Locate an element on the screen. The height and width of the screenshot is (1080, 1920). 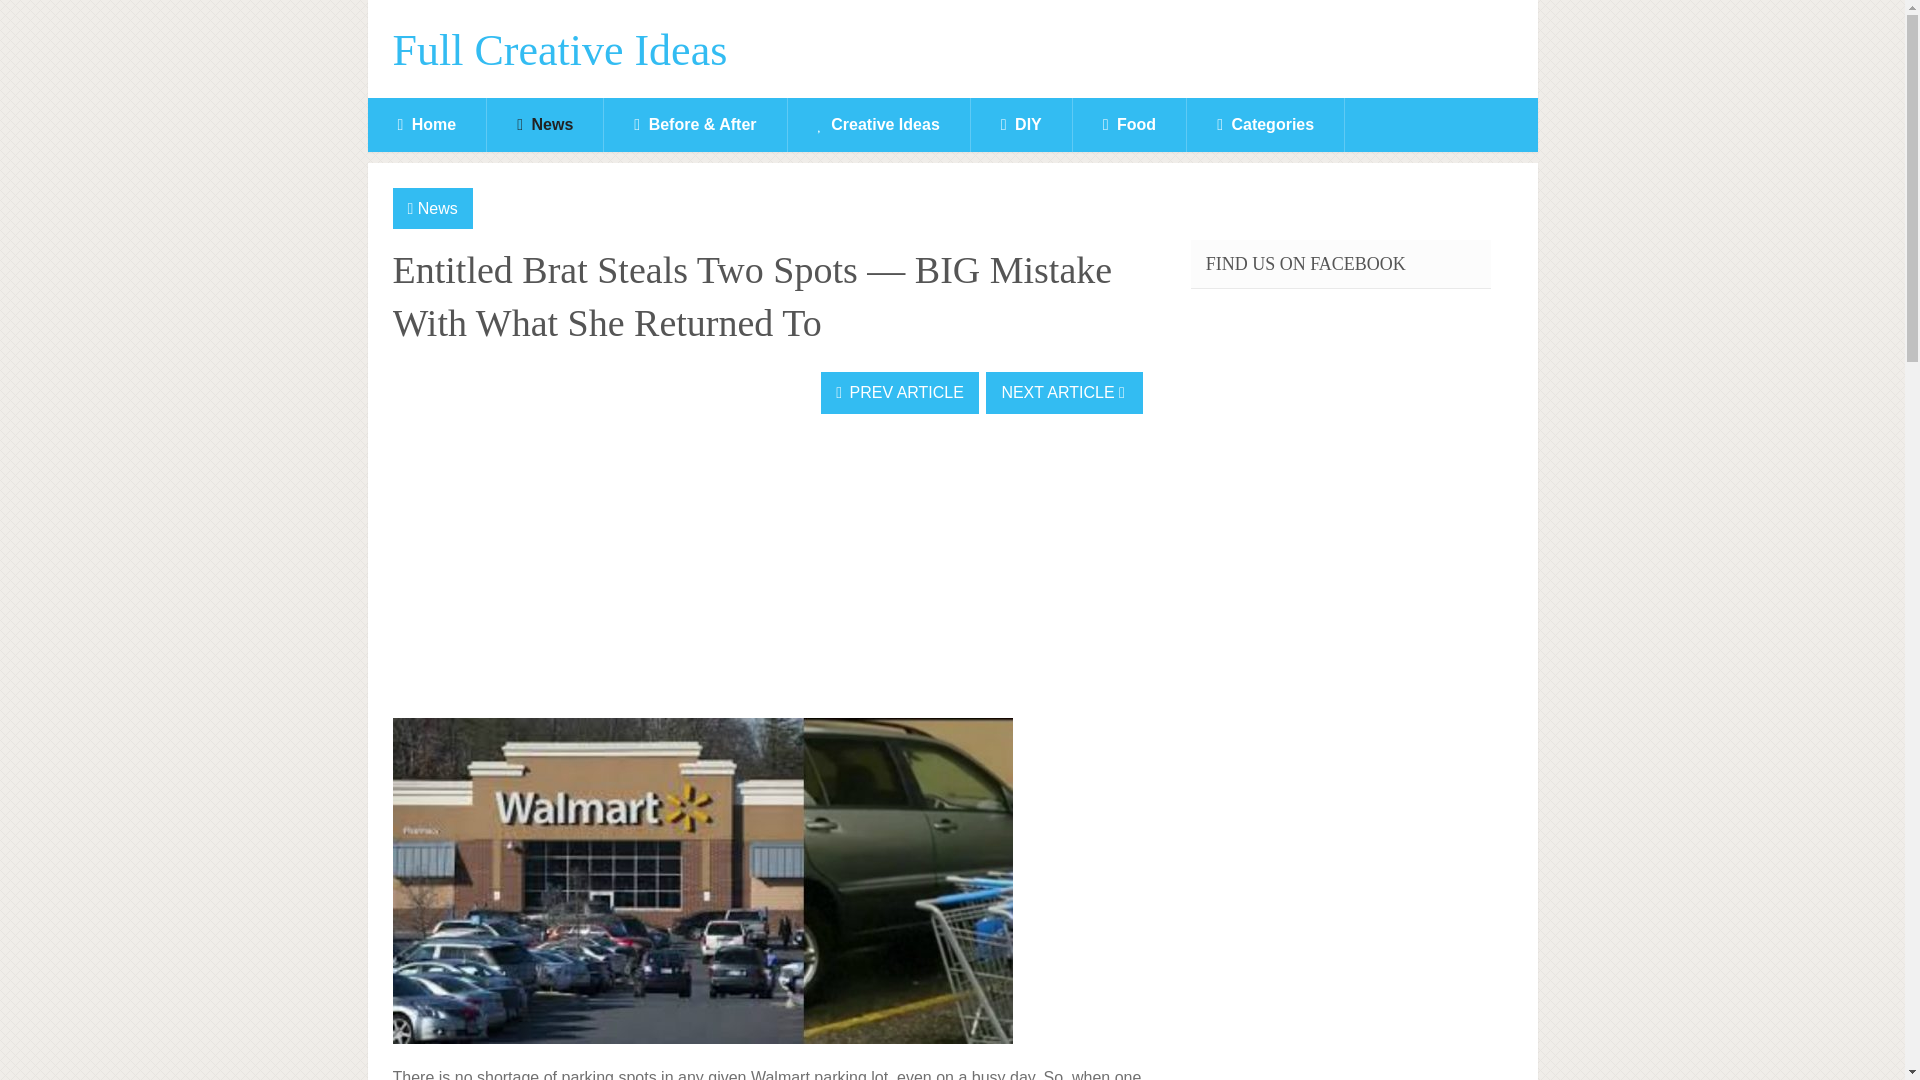
Advertisement is located at coordinates (541, 568).